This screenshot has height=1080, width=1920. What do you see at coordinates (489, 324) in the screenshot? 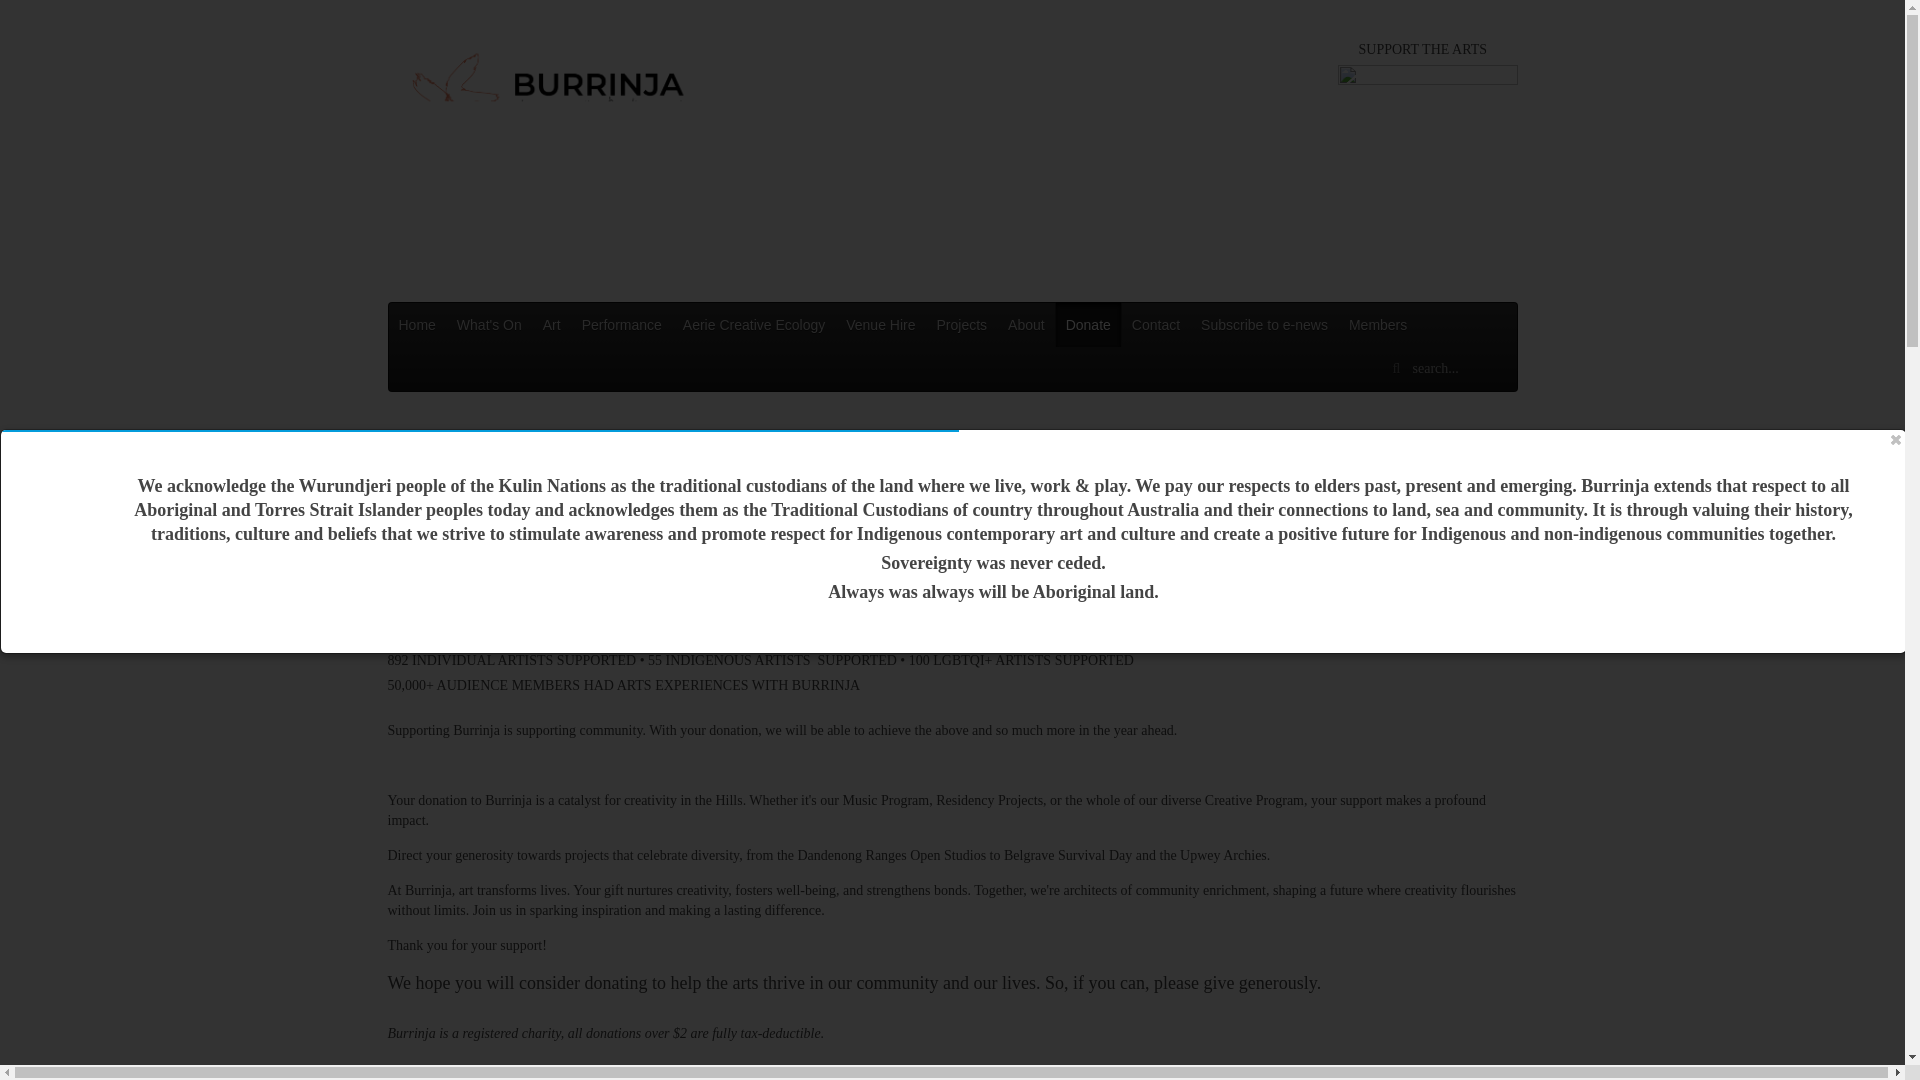
I see `What's On` at bounding box center [489, 324].